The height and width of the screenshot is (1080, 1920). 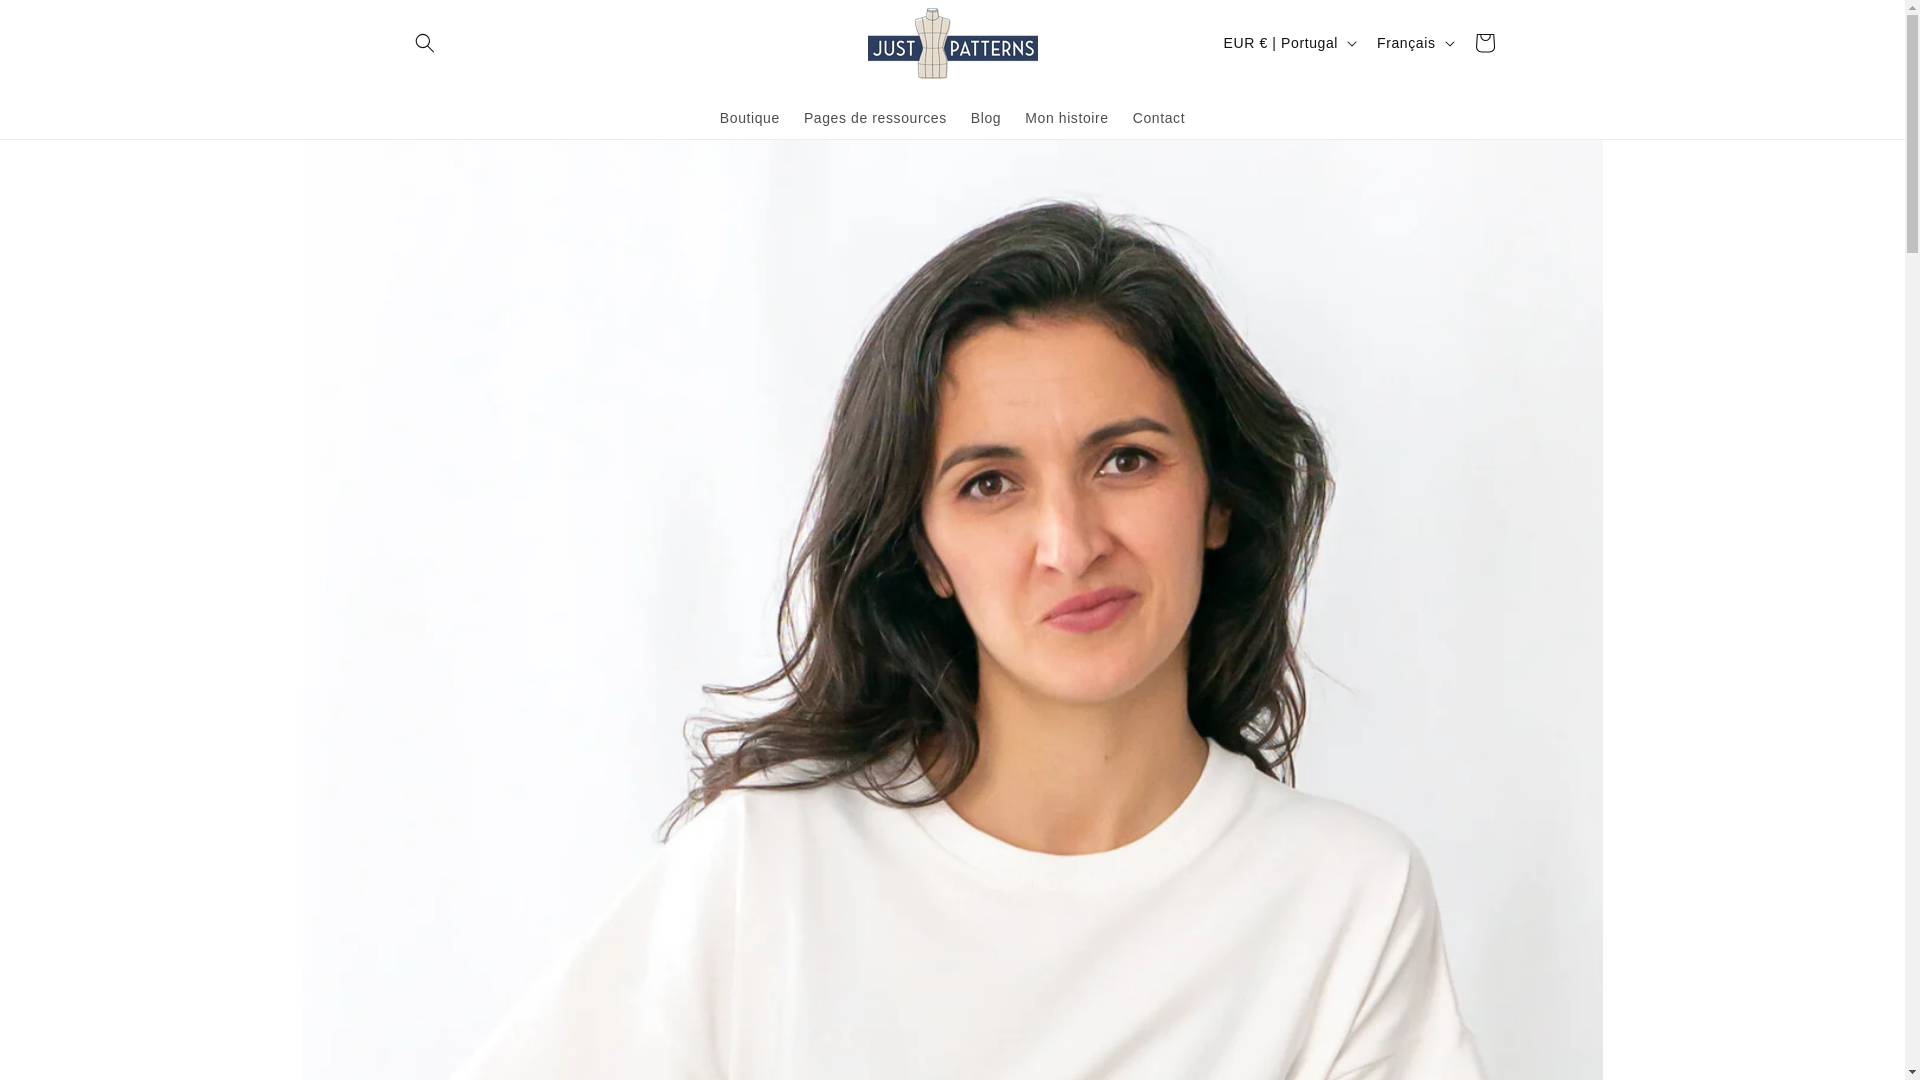 I want to click on Blog, so click(x=986, y=117).